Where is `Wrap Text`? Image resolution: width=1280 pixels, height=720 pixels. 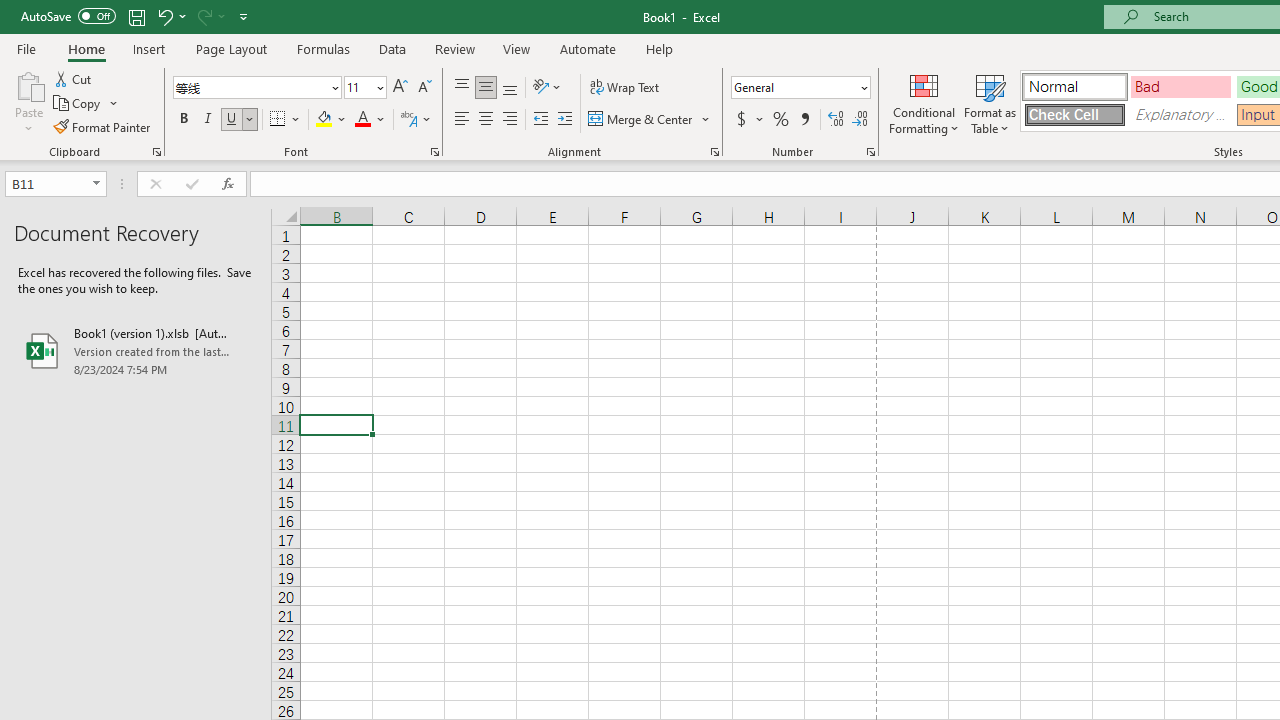
Wrap Text is located at coordinates (624, 88).